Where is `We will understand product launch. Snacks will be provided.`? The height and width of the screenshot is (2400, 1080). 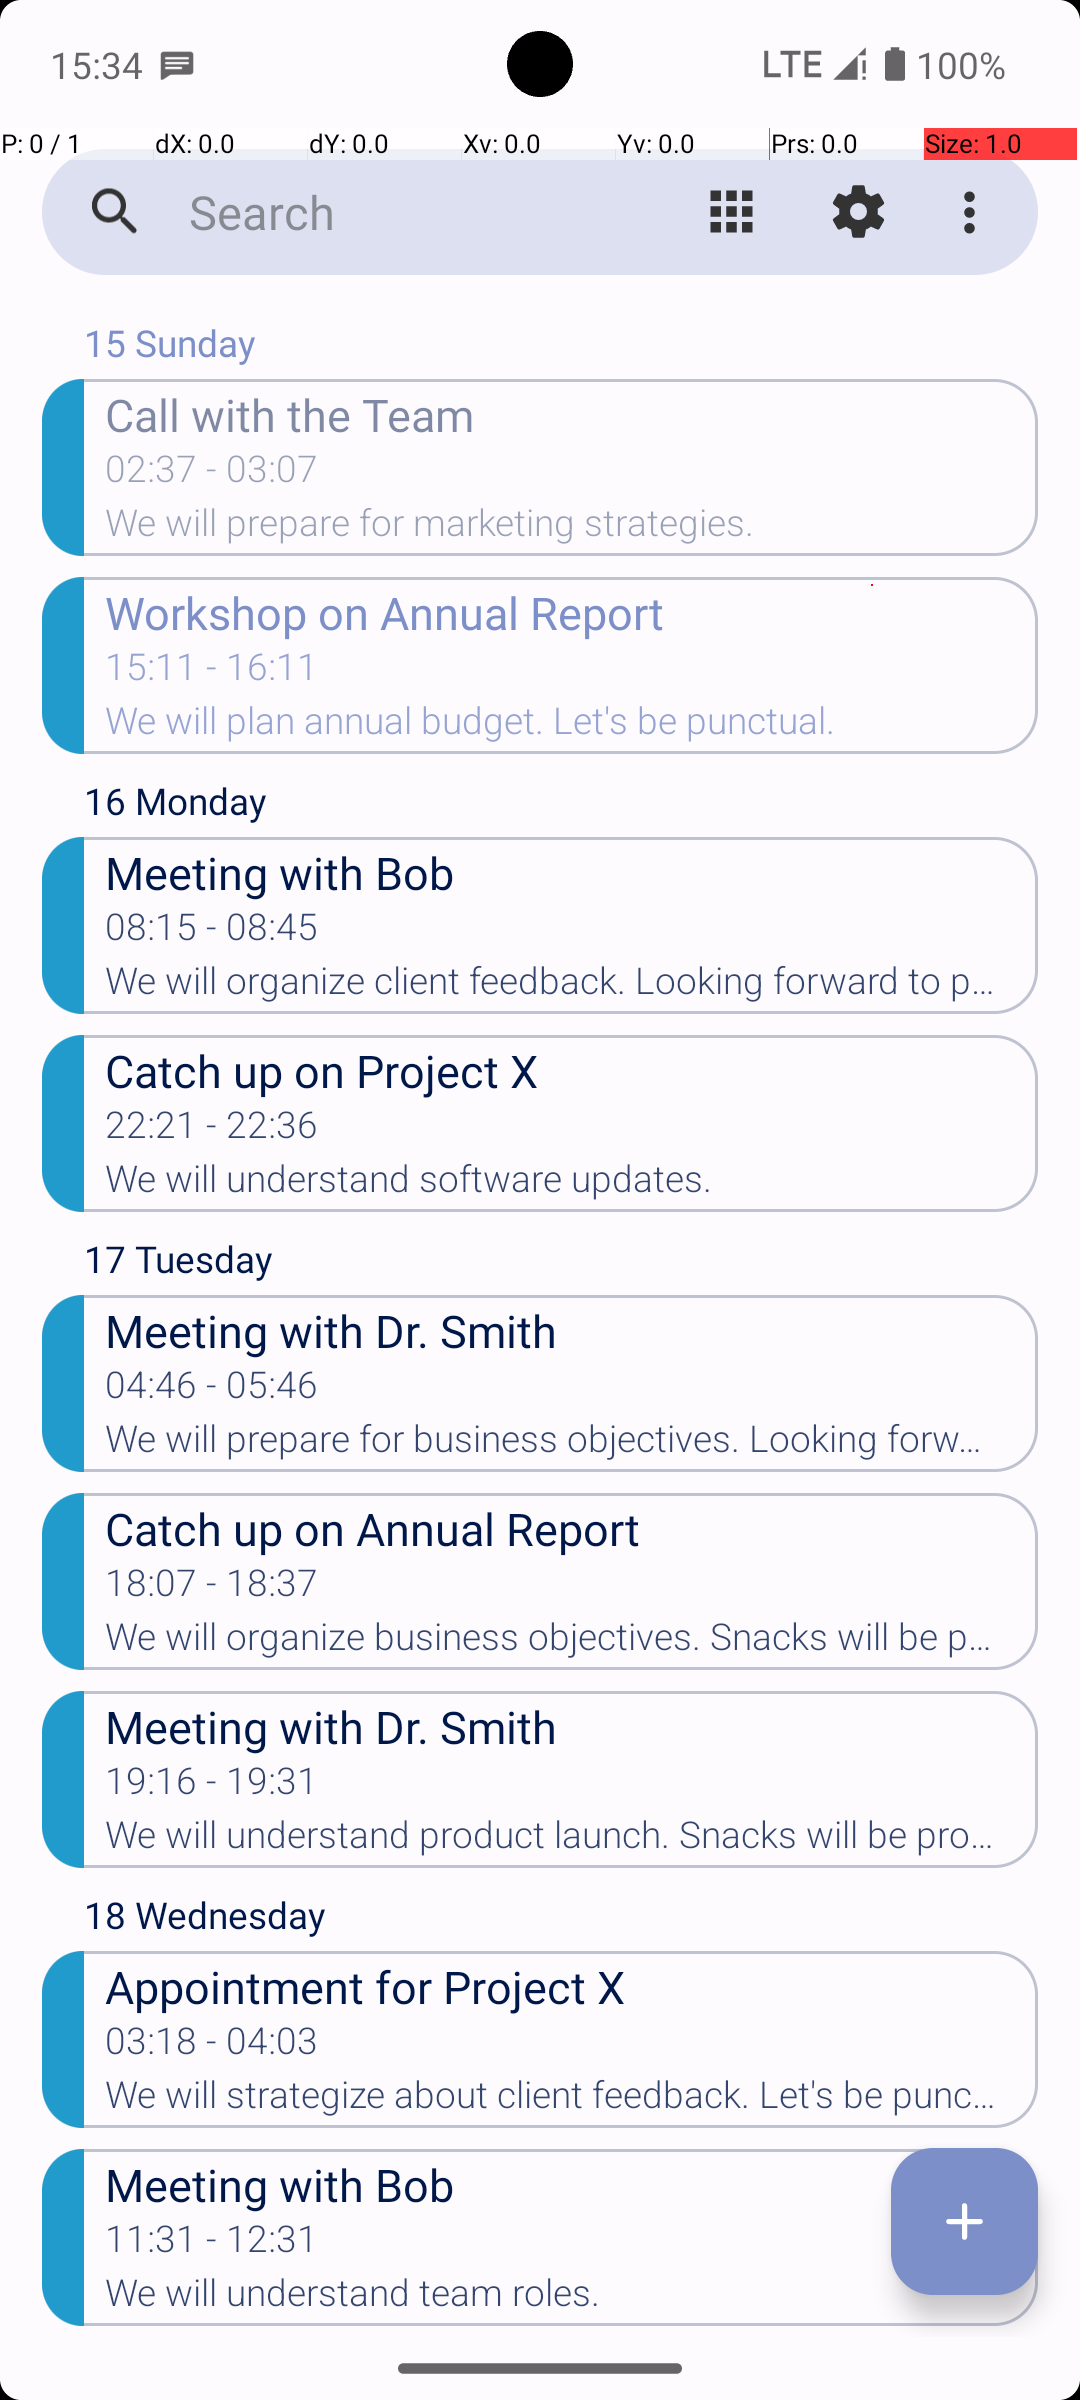 We will understand product launch. Snacks will be provided. is located at coordinates (572, 1841).